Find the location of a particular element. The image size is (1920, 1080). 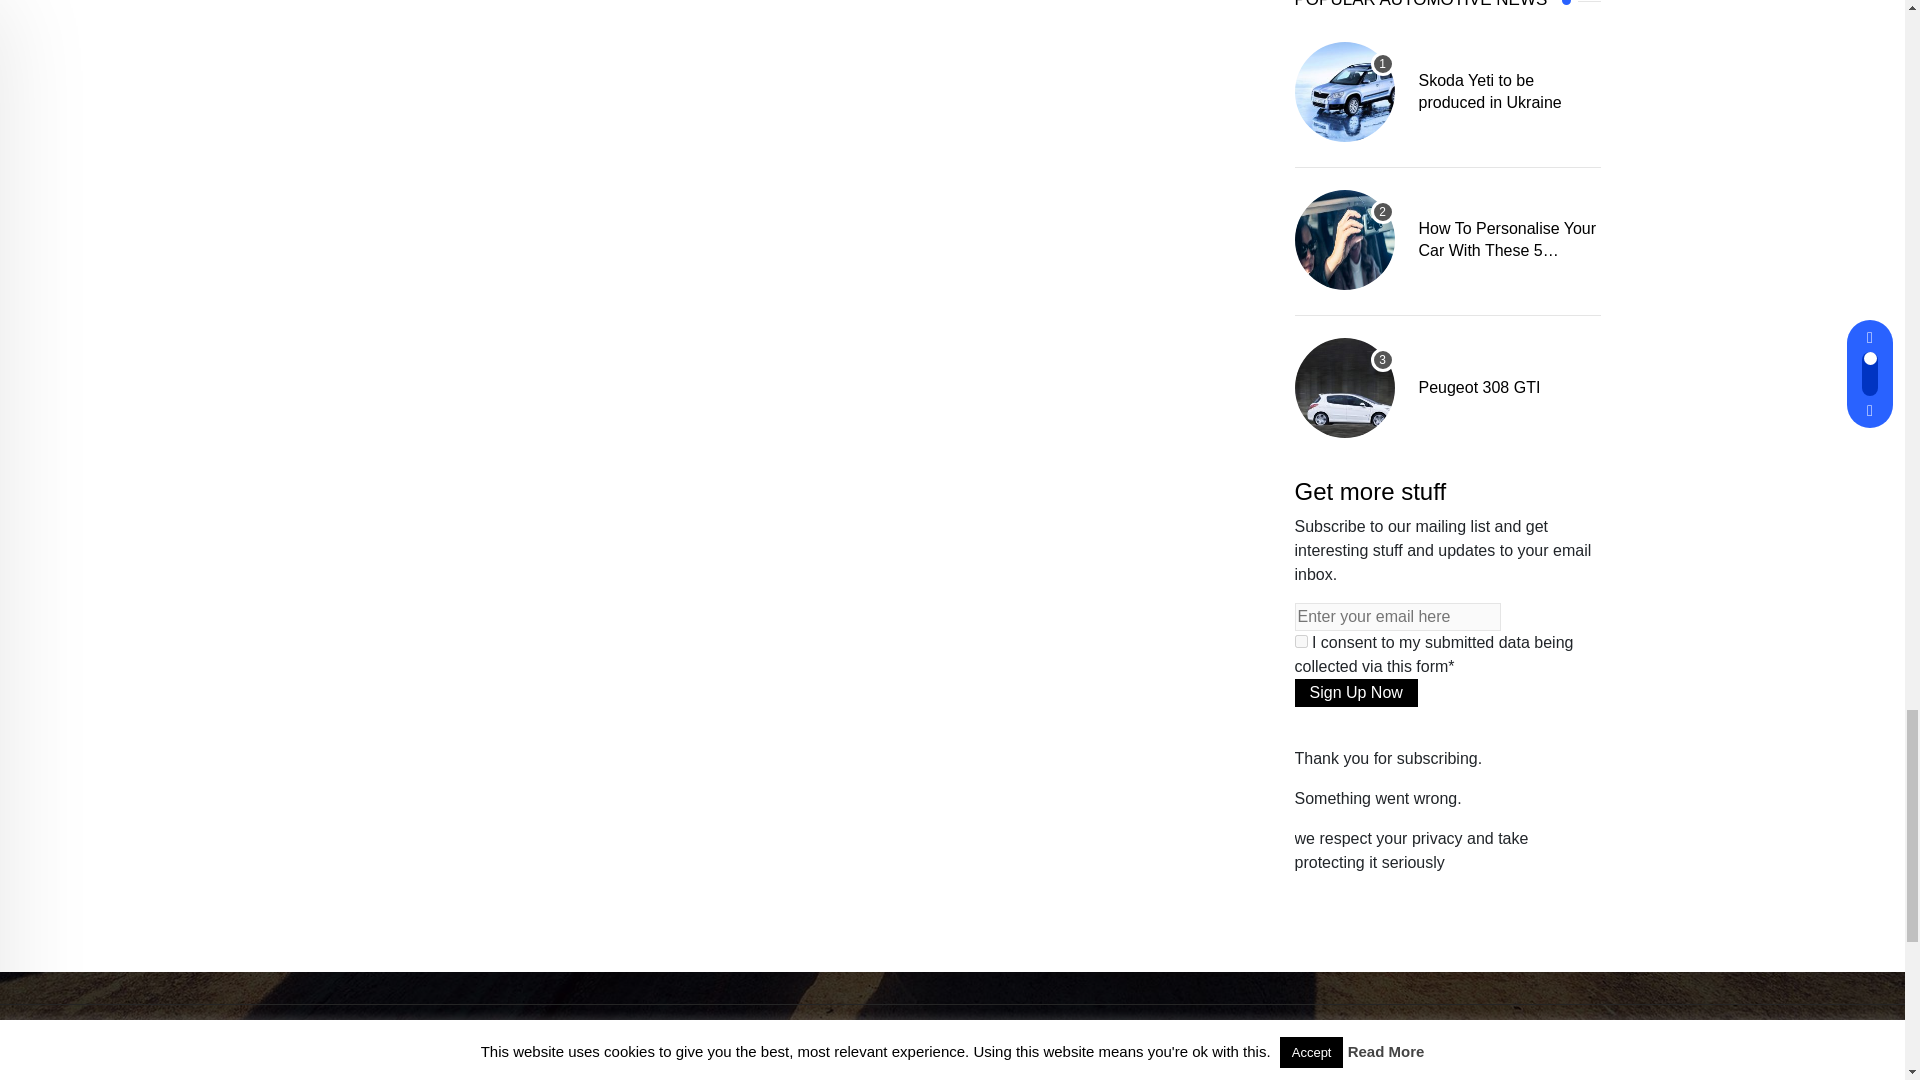

How To Personalise Your Car With These 5 Accessories is located at coordinates (1344, 240).